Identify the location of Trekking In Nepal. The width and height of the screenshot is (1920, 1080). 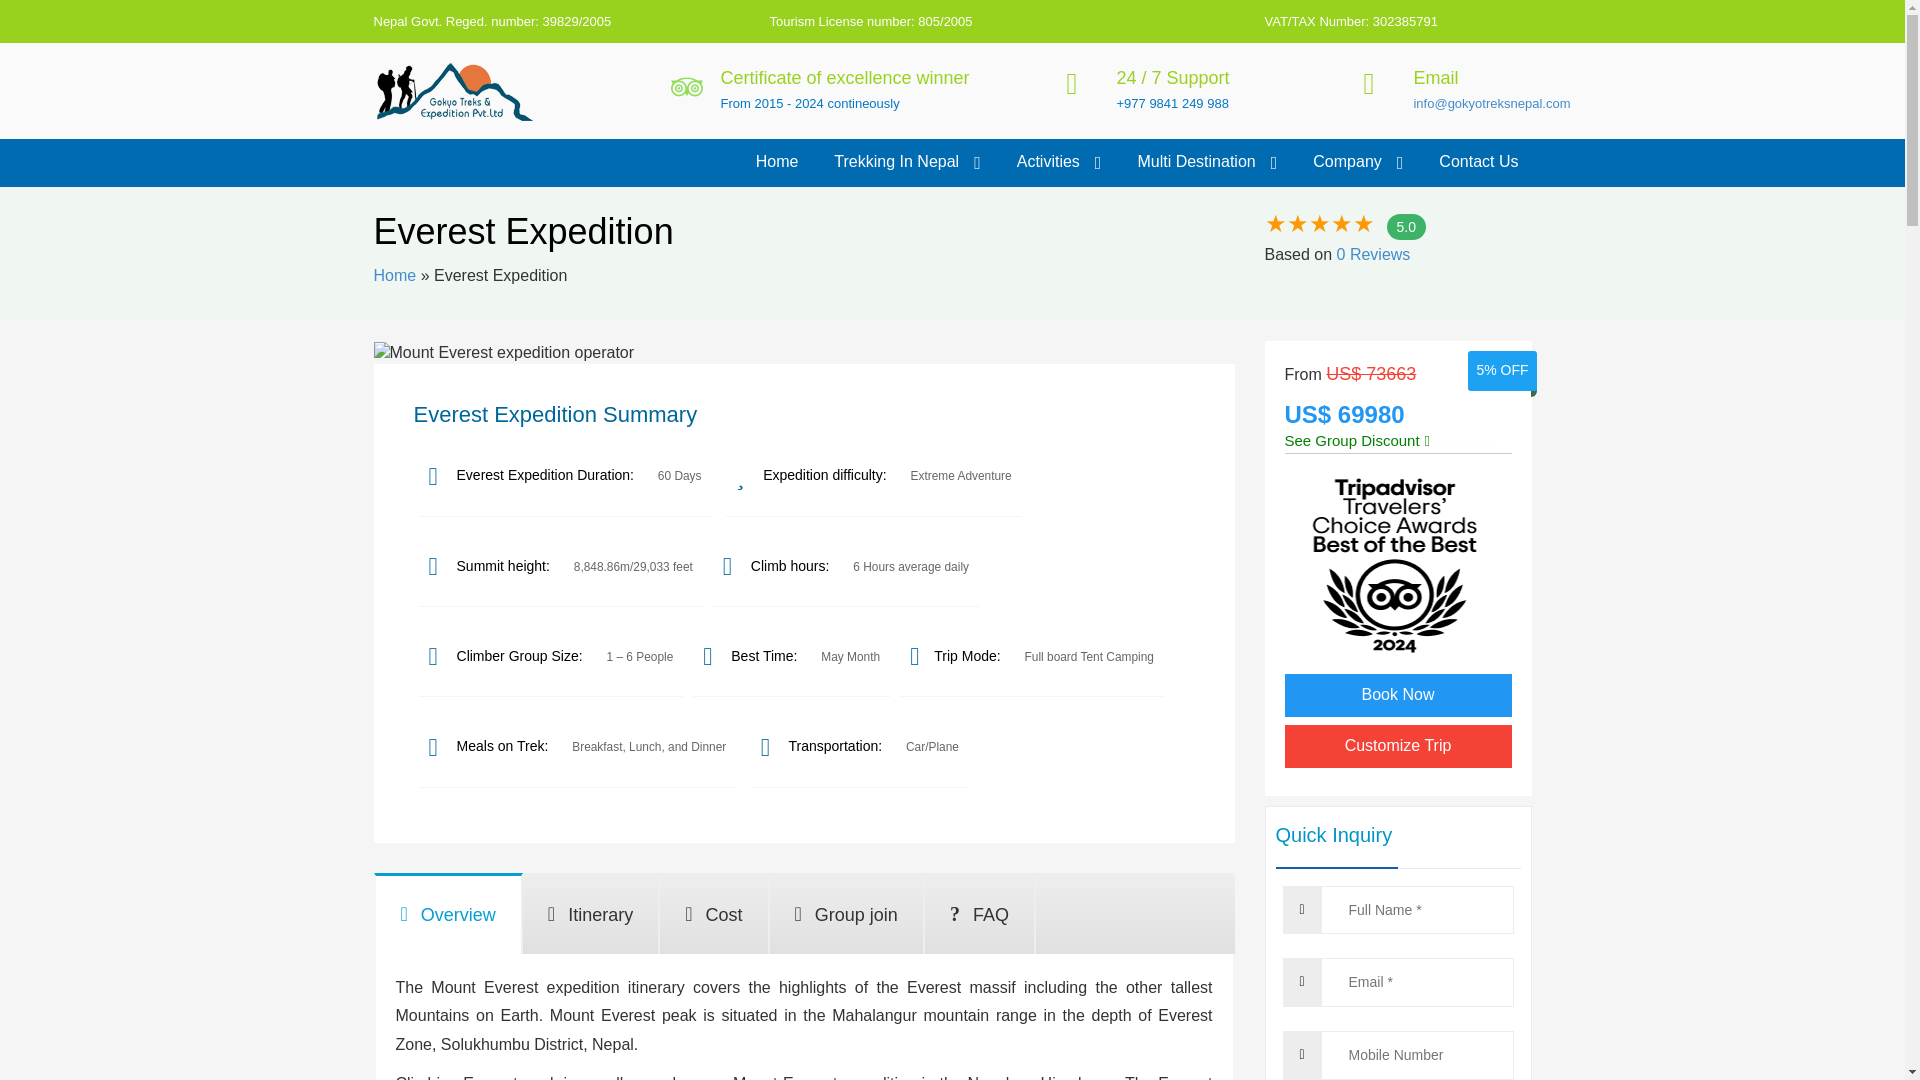
(906, 162).